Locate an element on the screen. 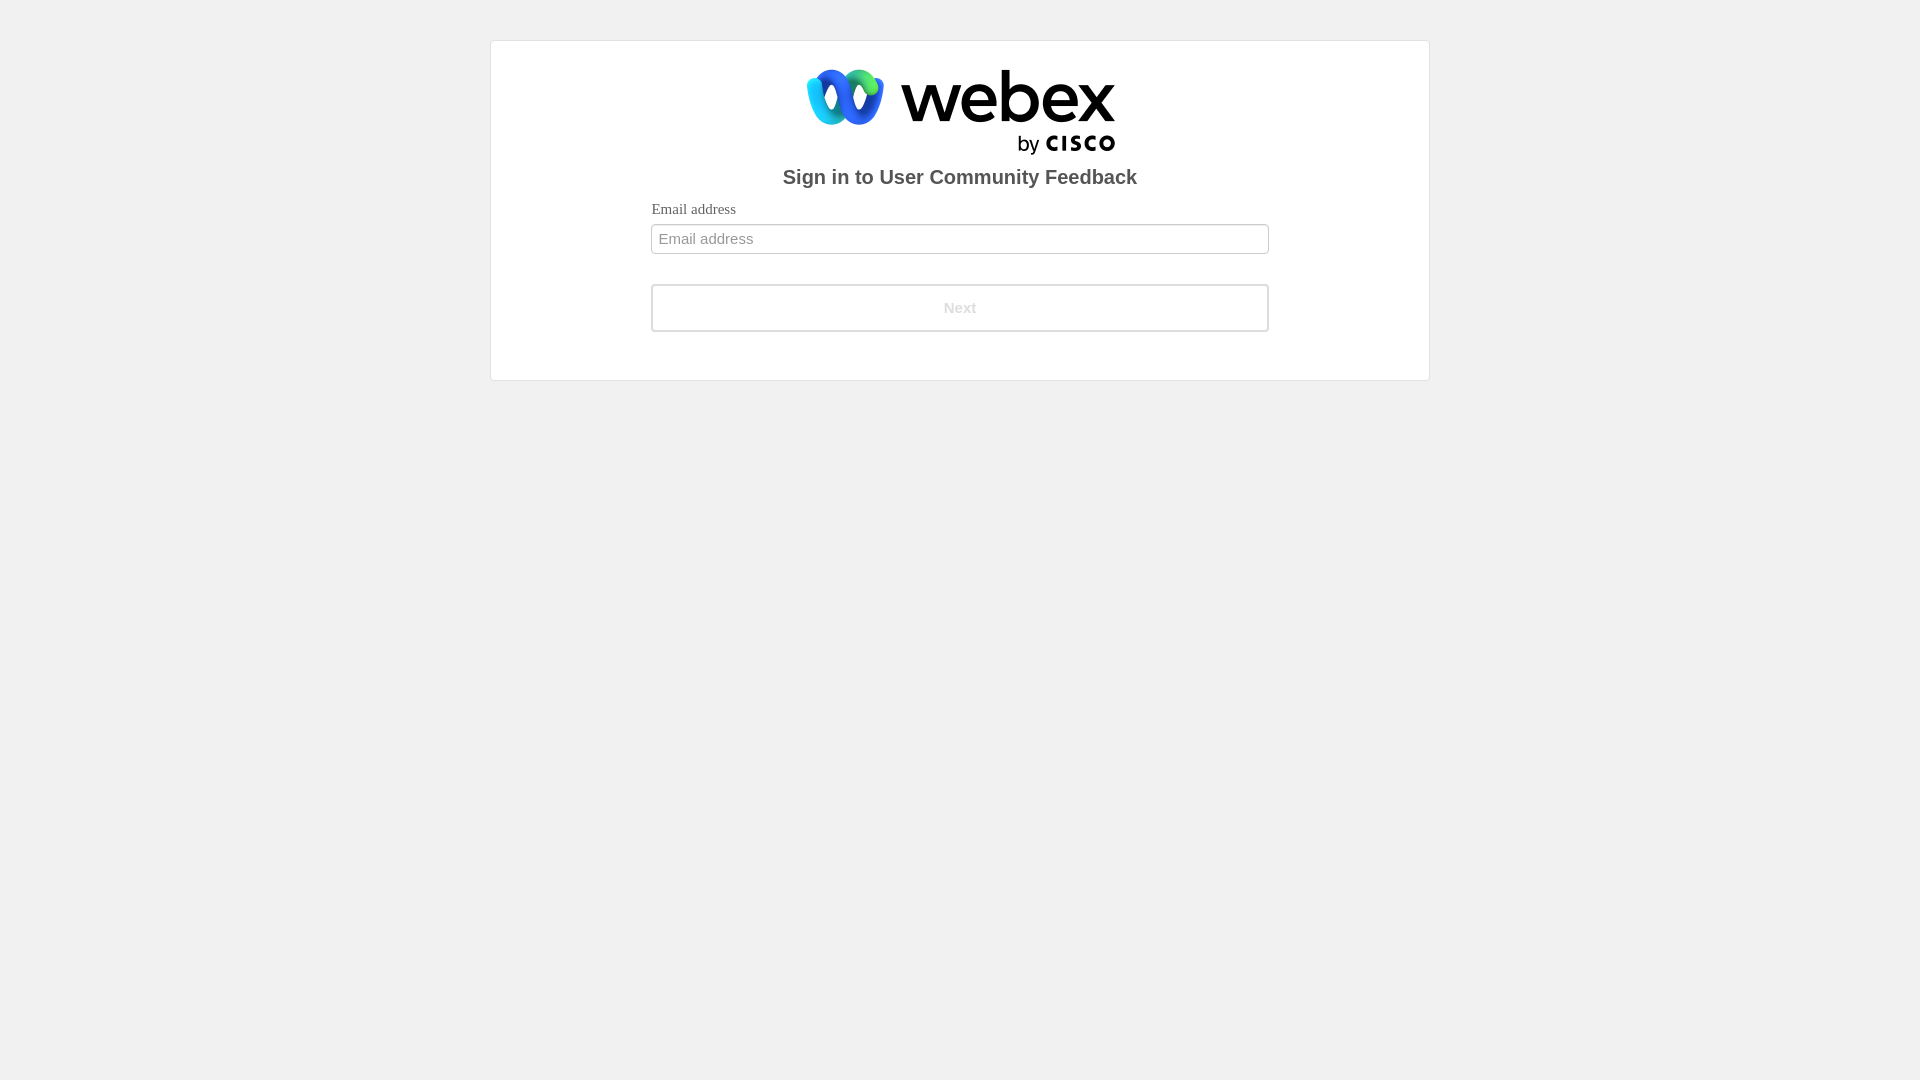  Next is located at coordinates (958, 308).